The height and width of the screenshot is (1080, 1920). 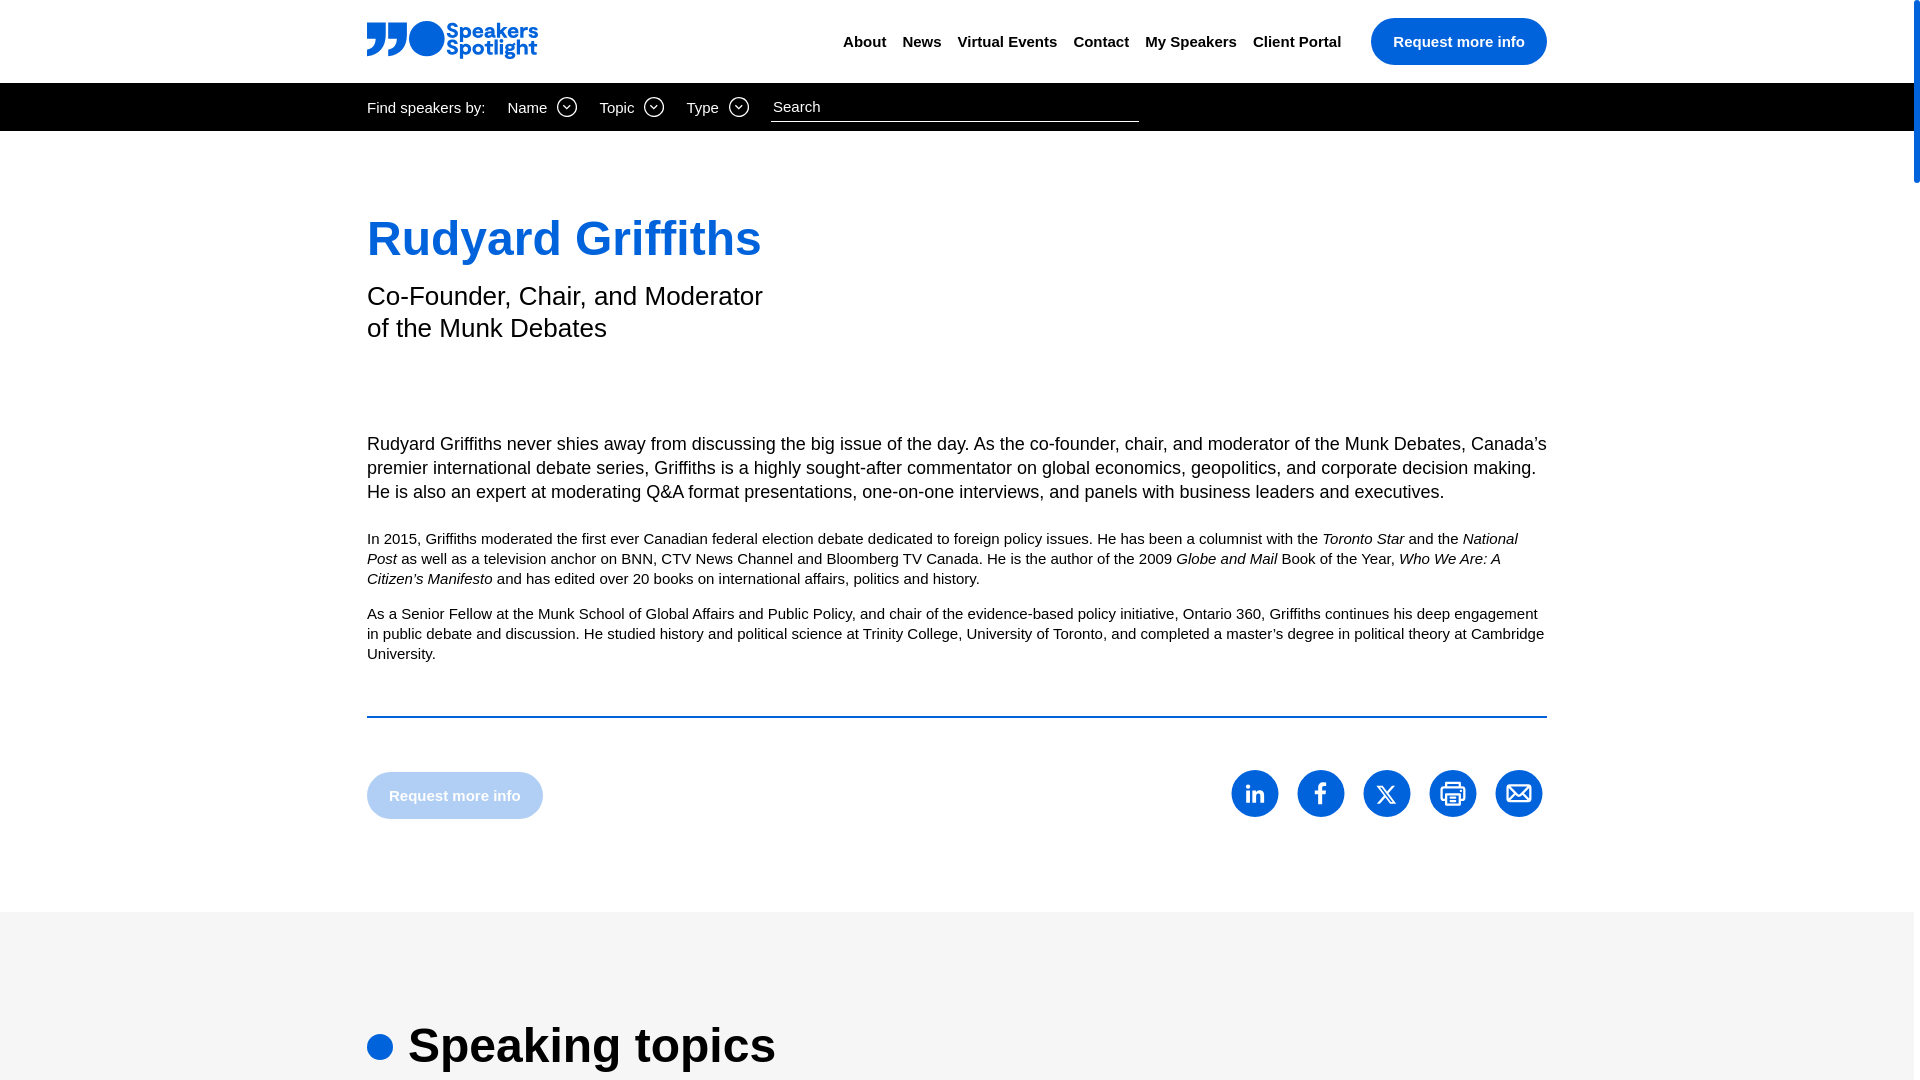 What do you see at coordinates (921, 41) in the screenshot?
I see `News` at bounding box center [921, 41].